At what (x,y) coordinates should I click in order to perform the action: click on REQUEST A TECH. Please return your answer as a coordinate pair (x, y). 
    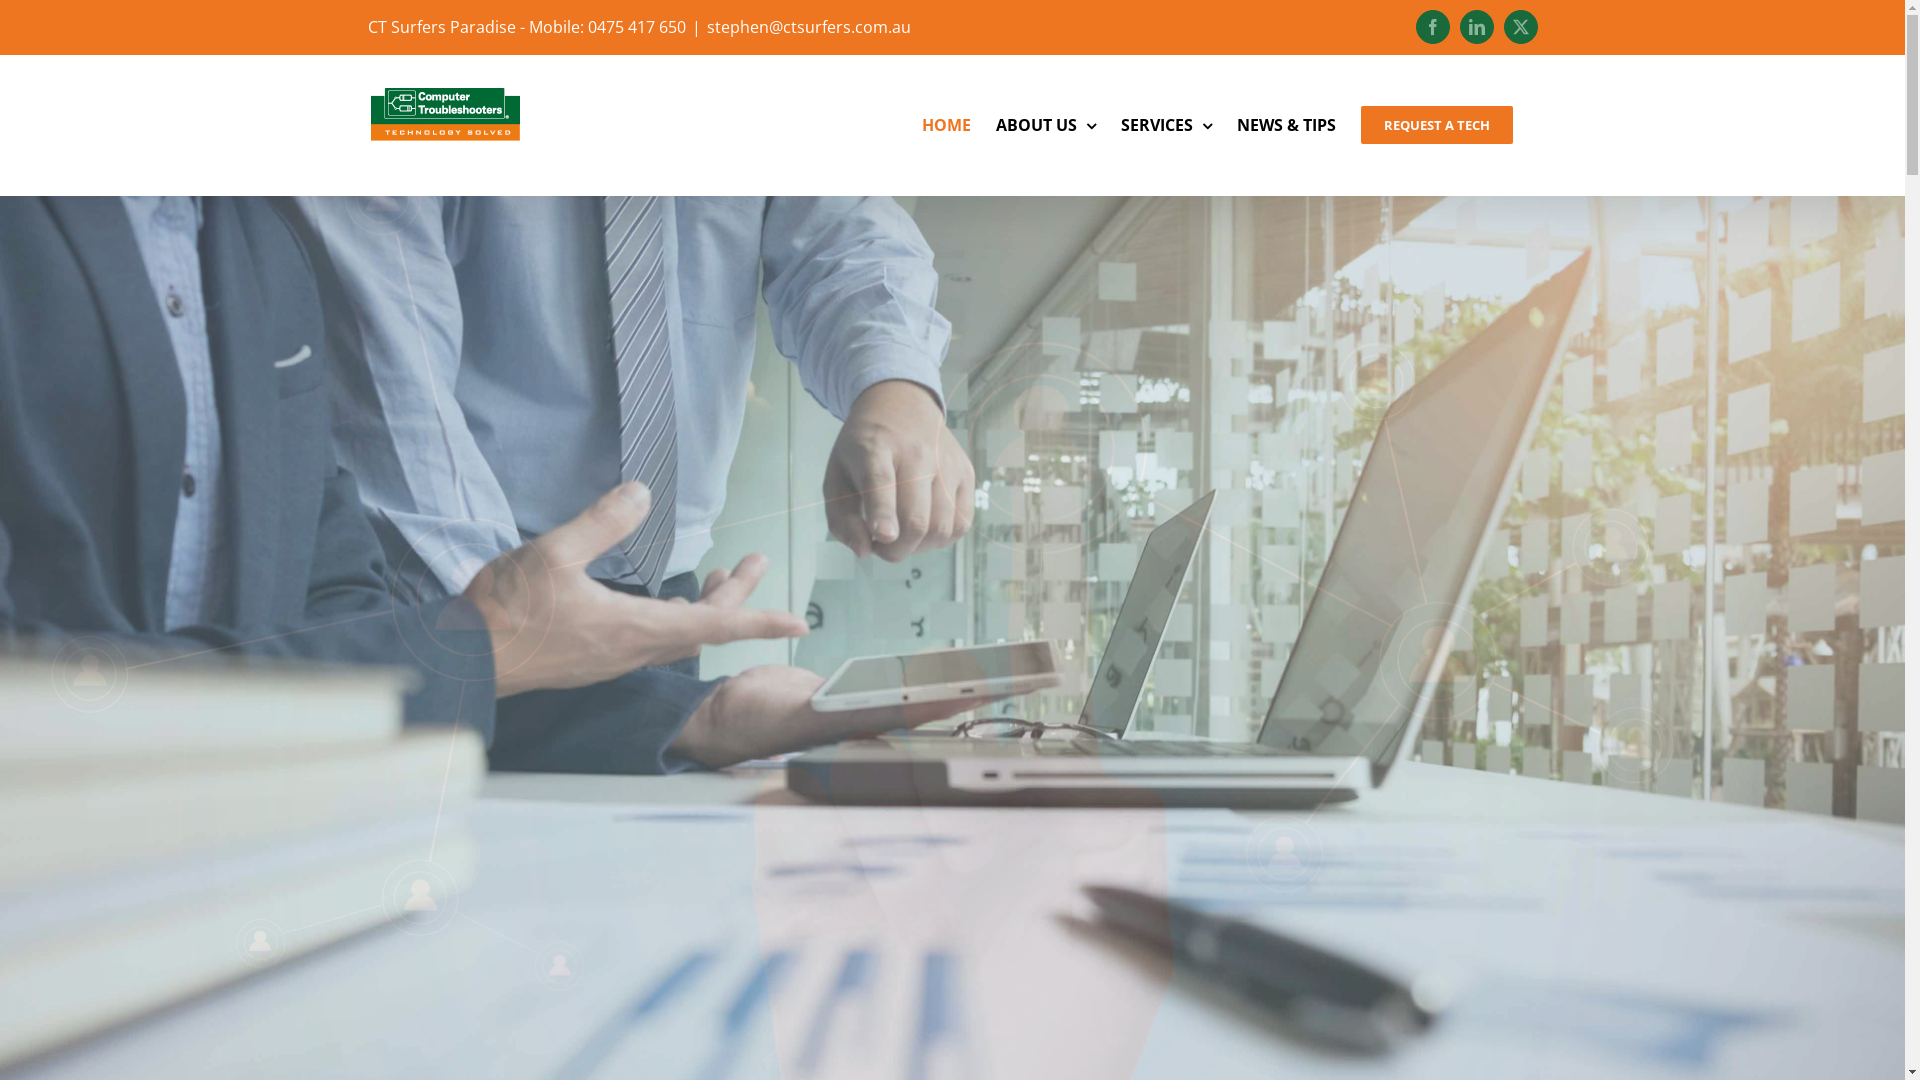
    Looking at the image, I should click on (1436, 125).